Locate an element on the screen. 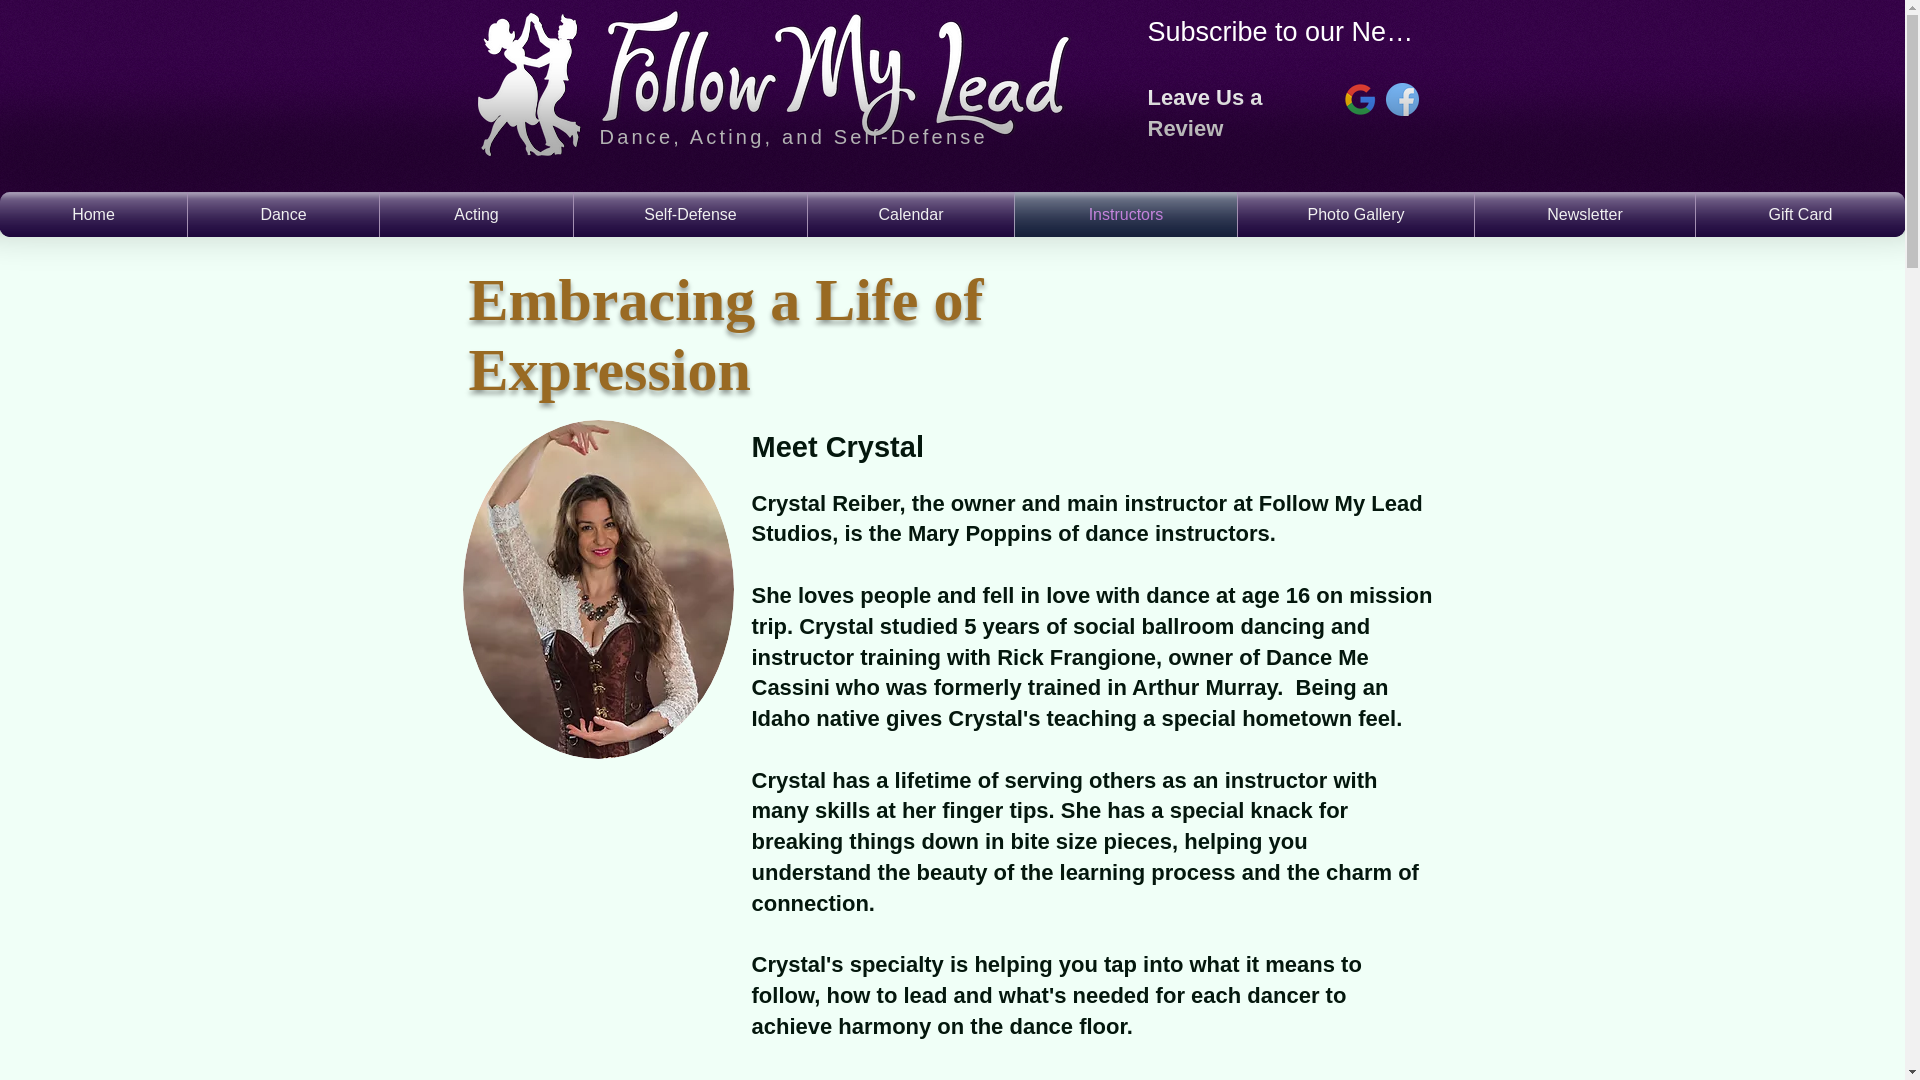  Instructors is located at coordinates (1126, 214).